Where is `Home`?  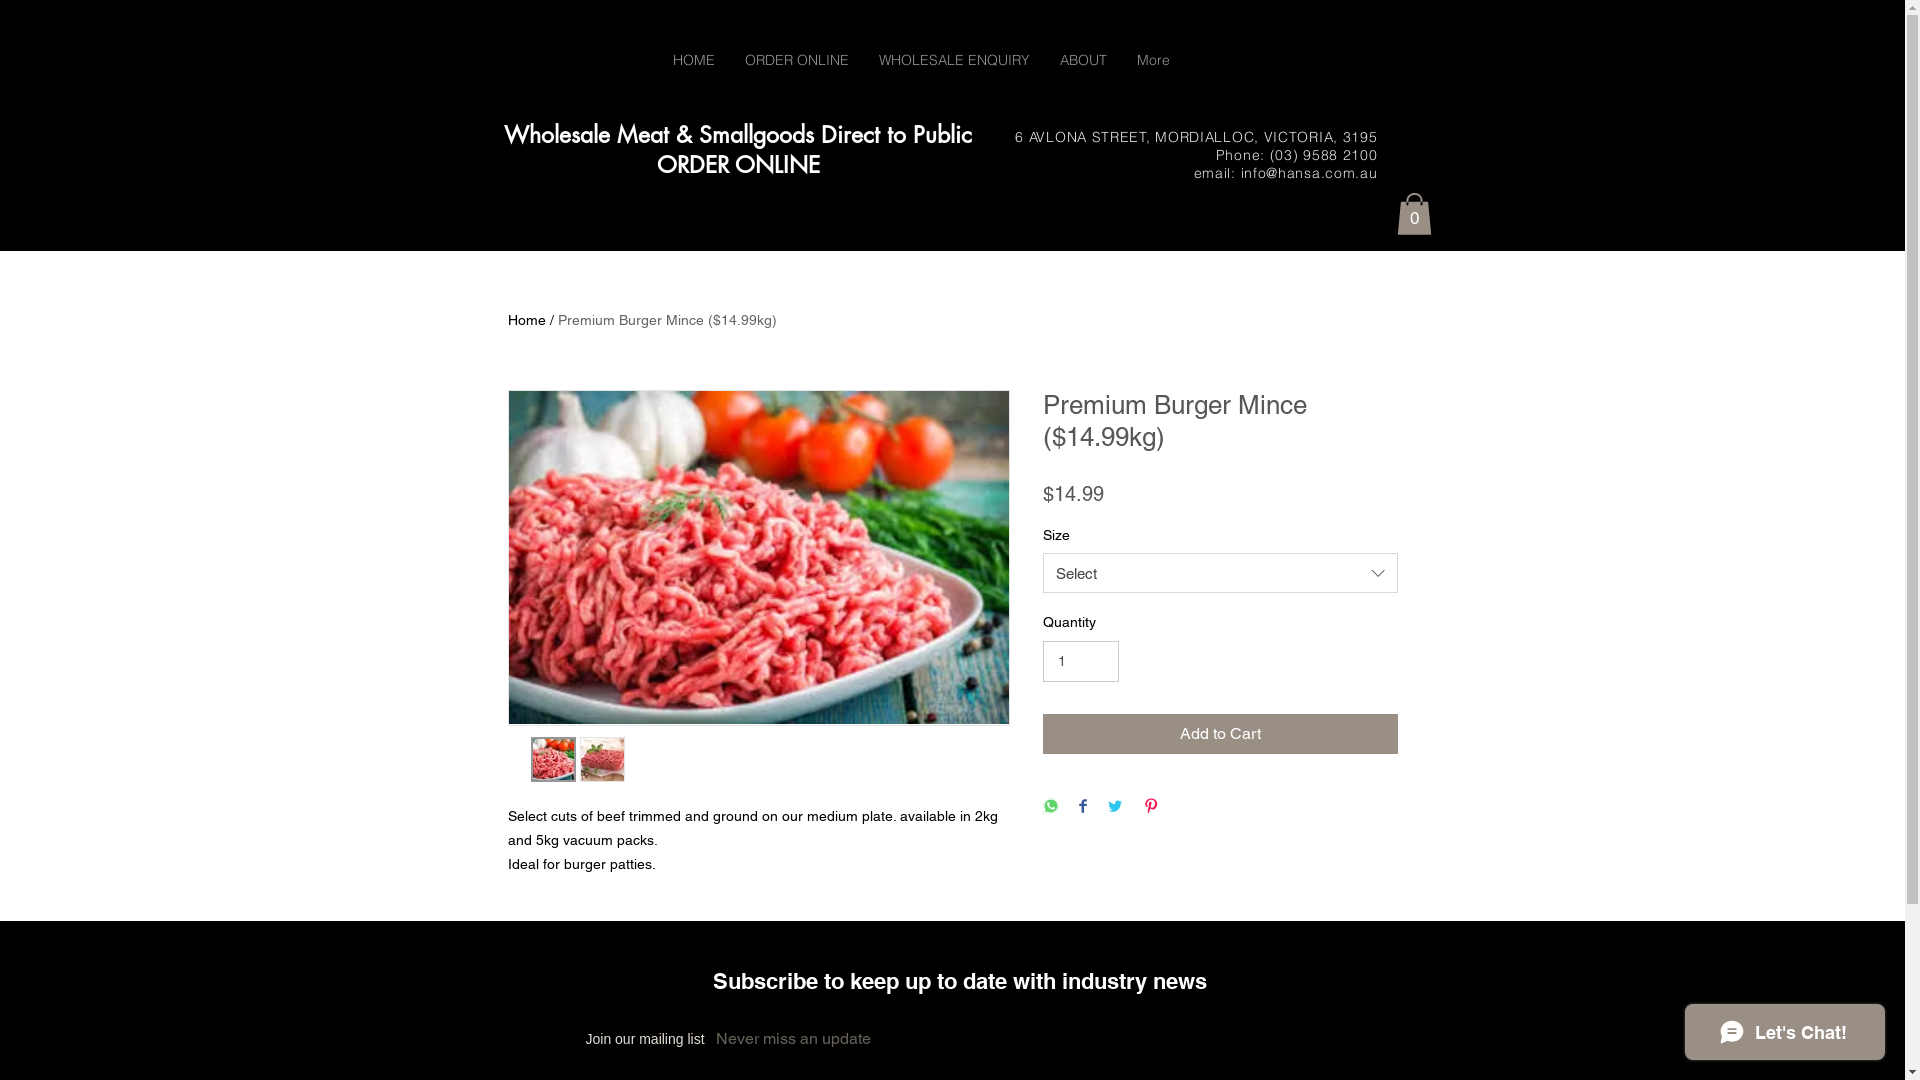 Home is located at coordinates (527, 320).